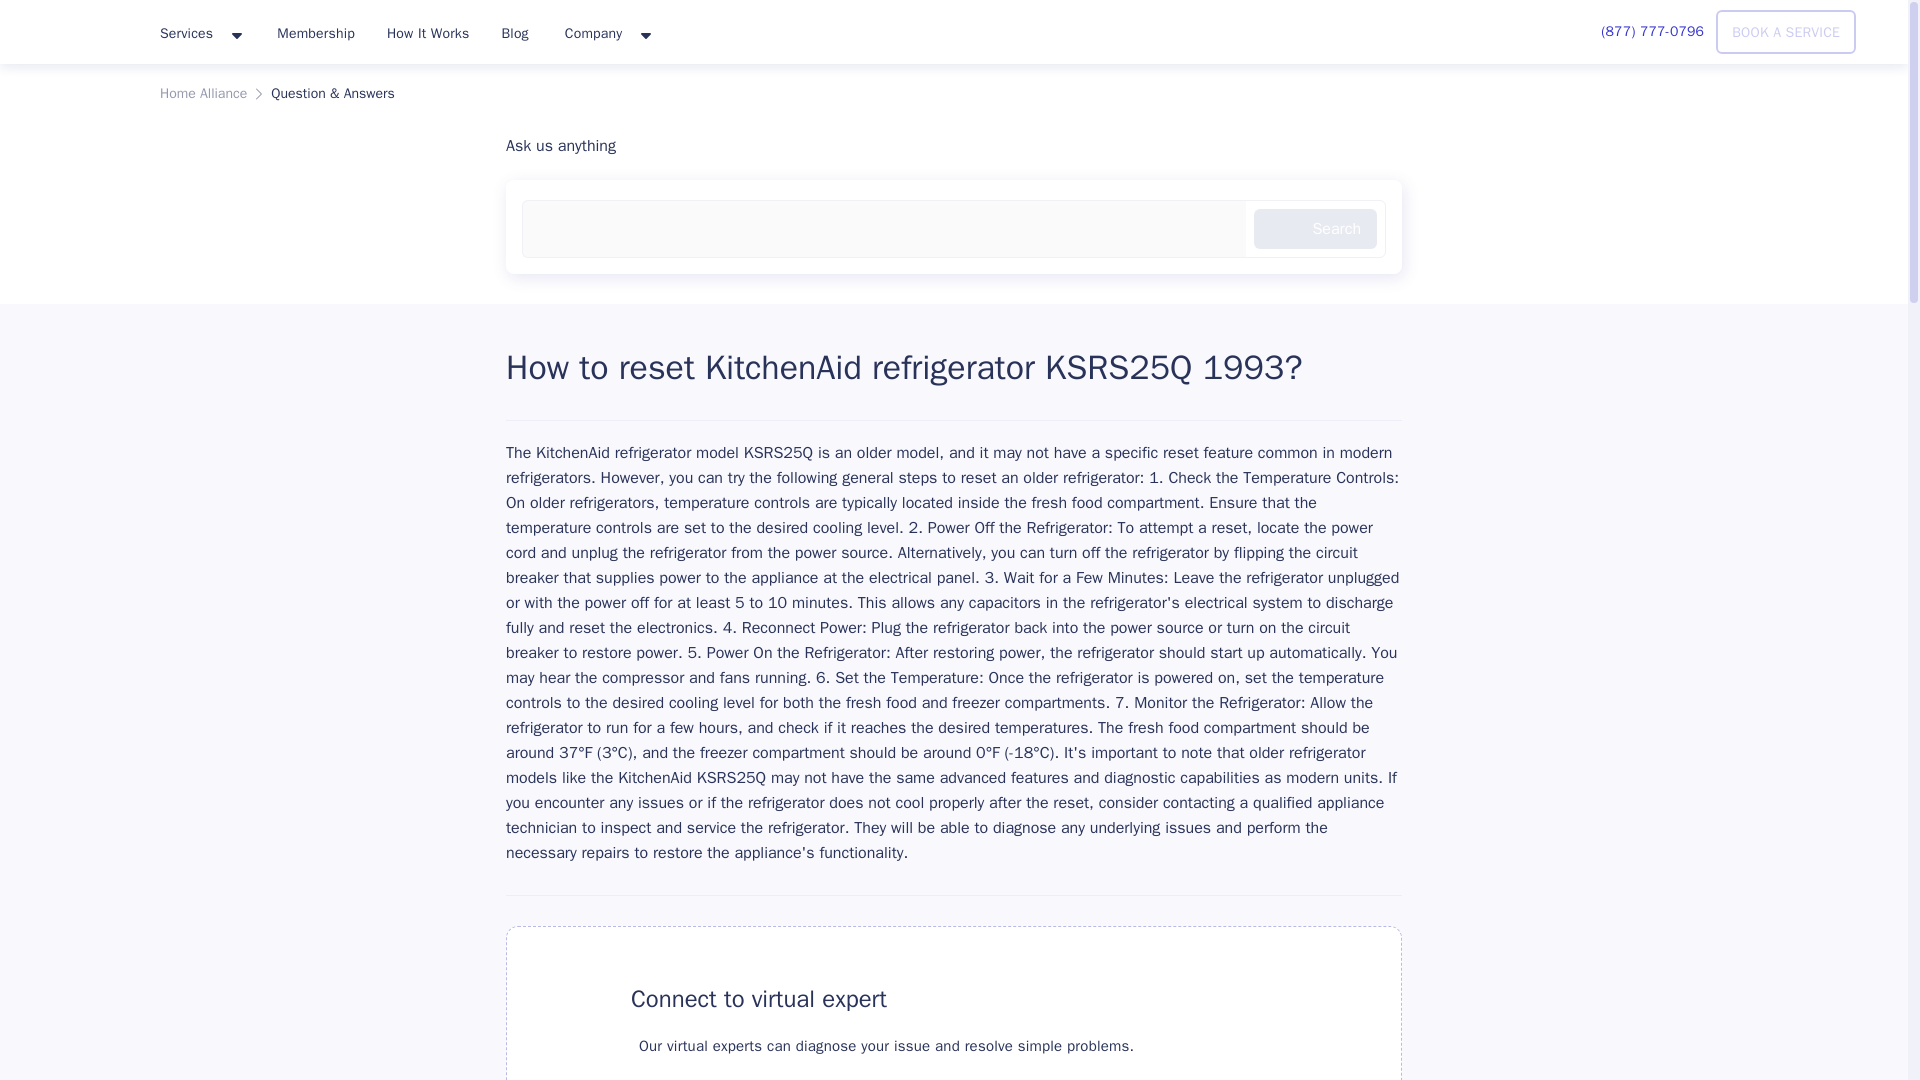 This screenshot has height=1080, width=1920. I want to click on FAQ, so click(578, 998).